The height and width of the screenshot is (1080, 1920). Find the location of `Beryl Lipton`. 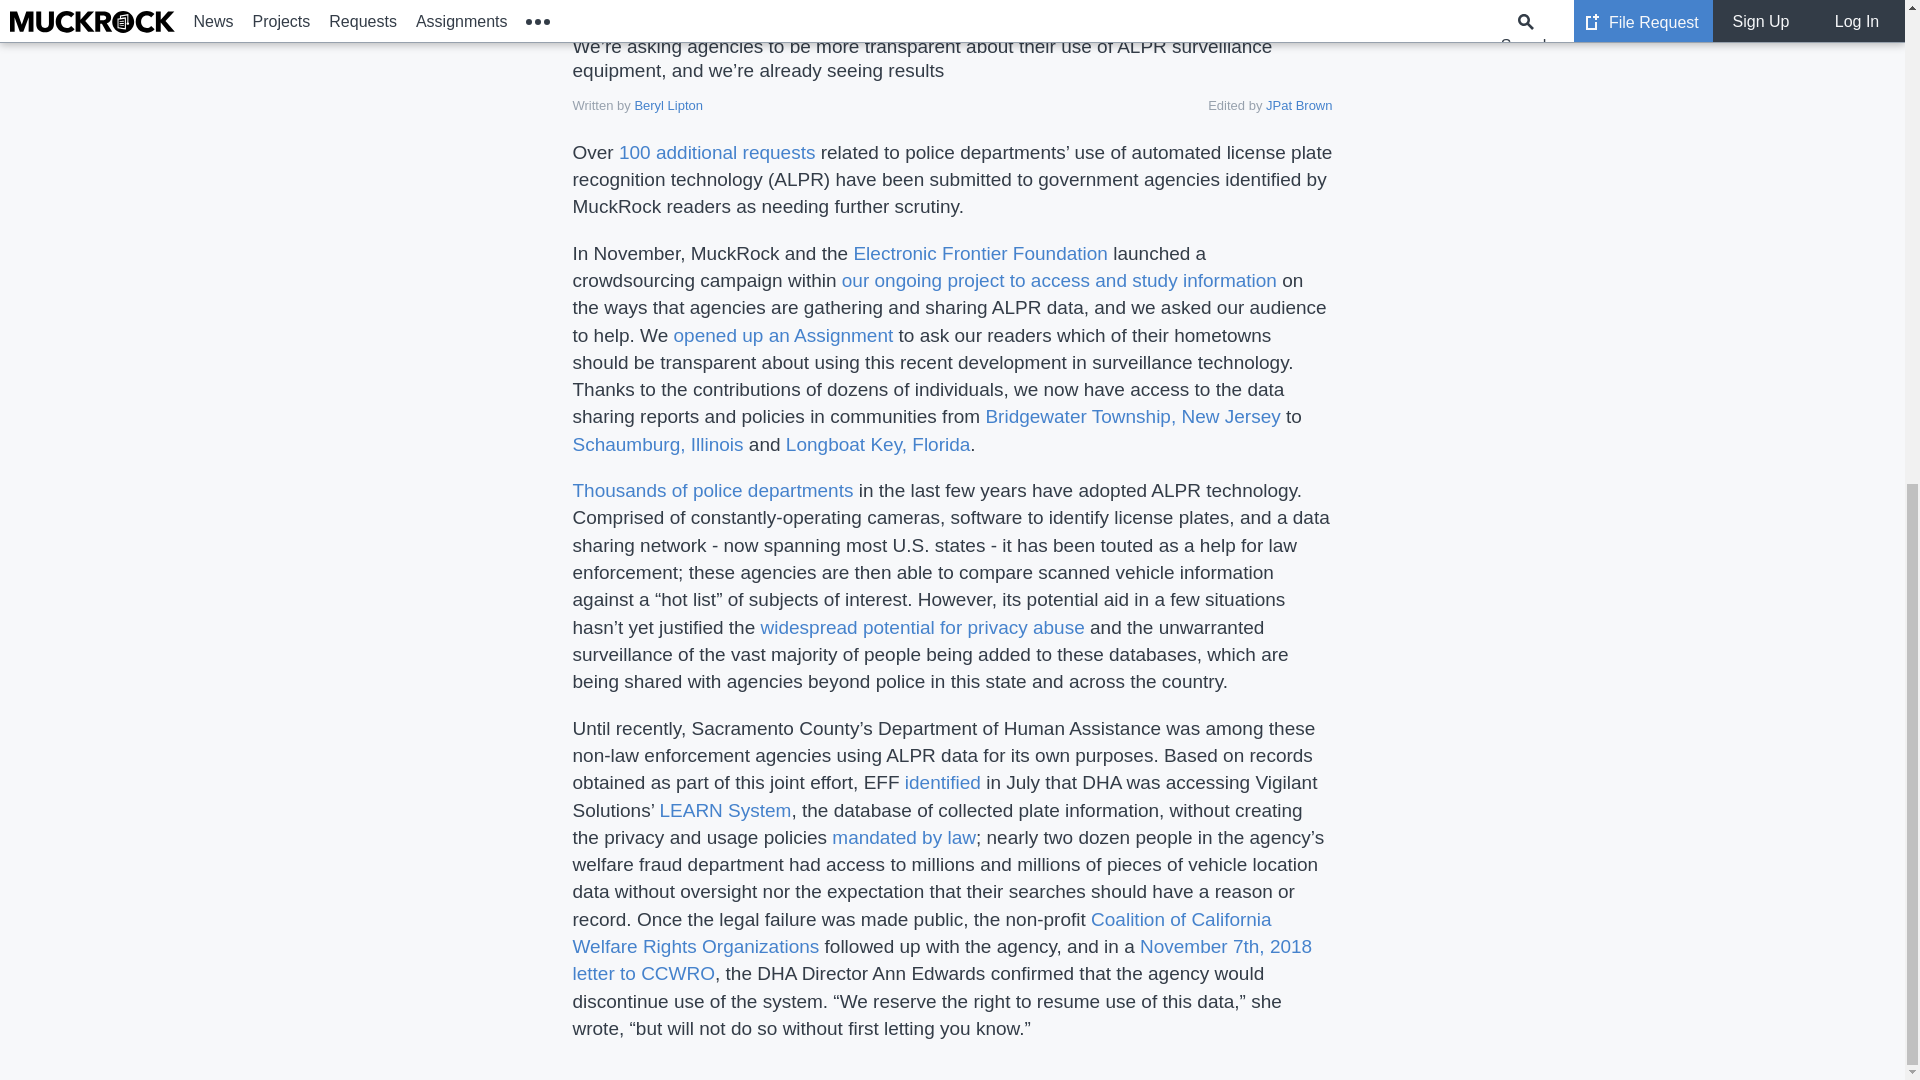

Beryl Lipton is located at coordinates (668, 106).